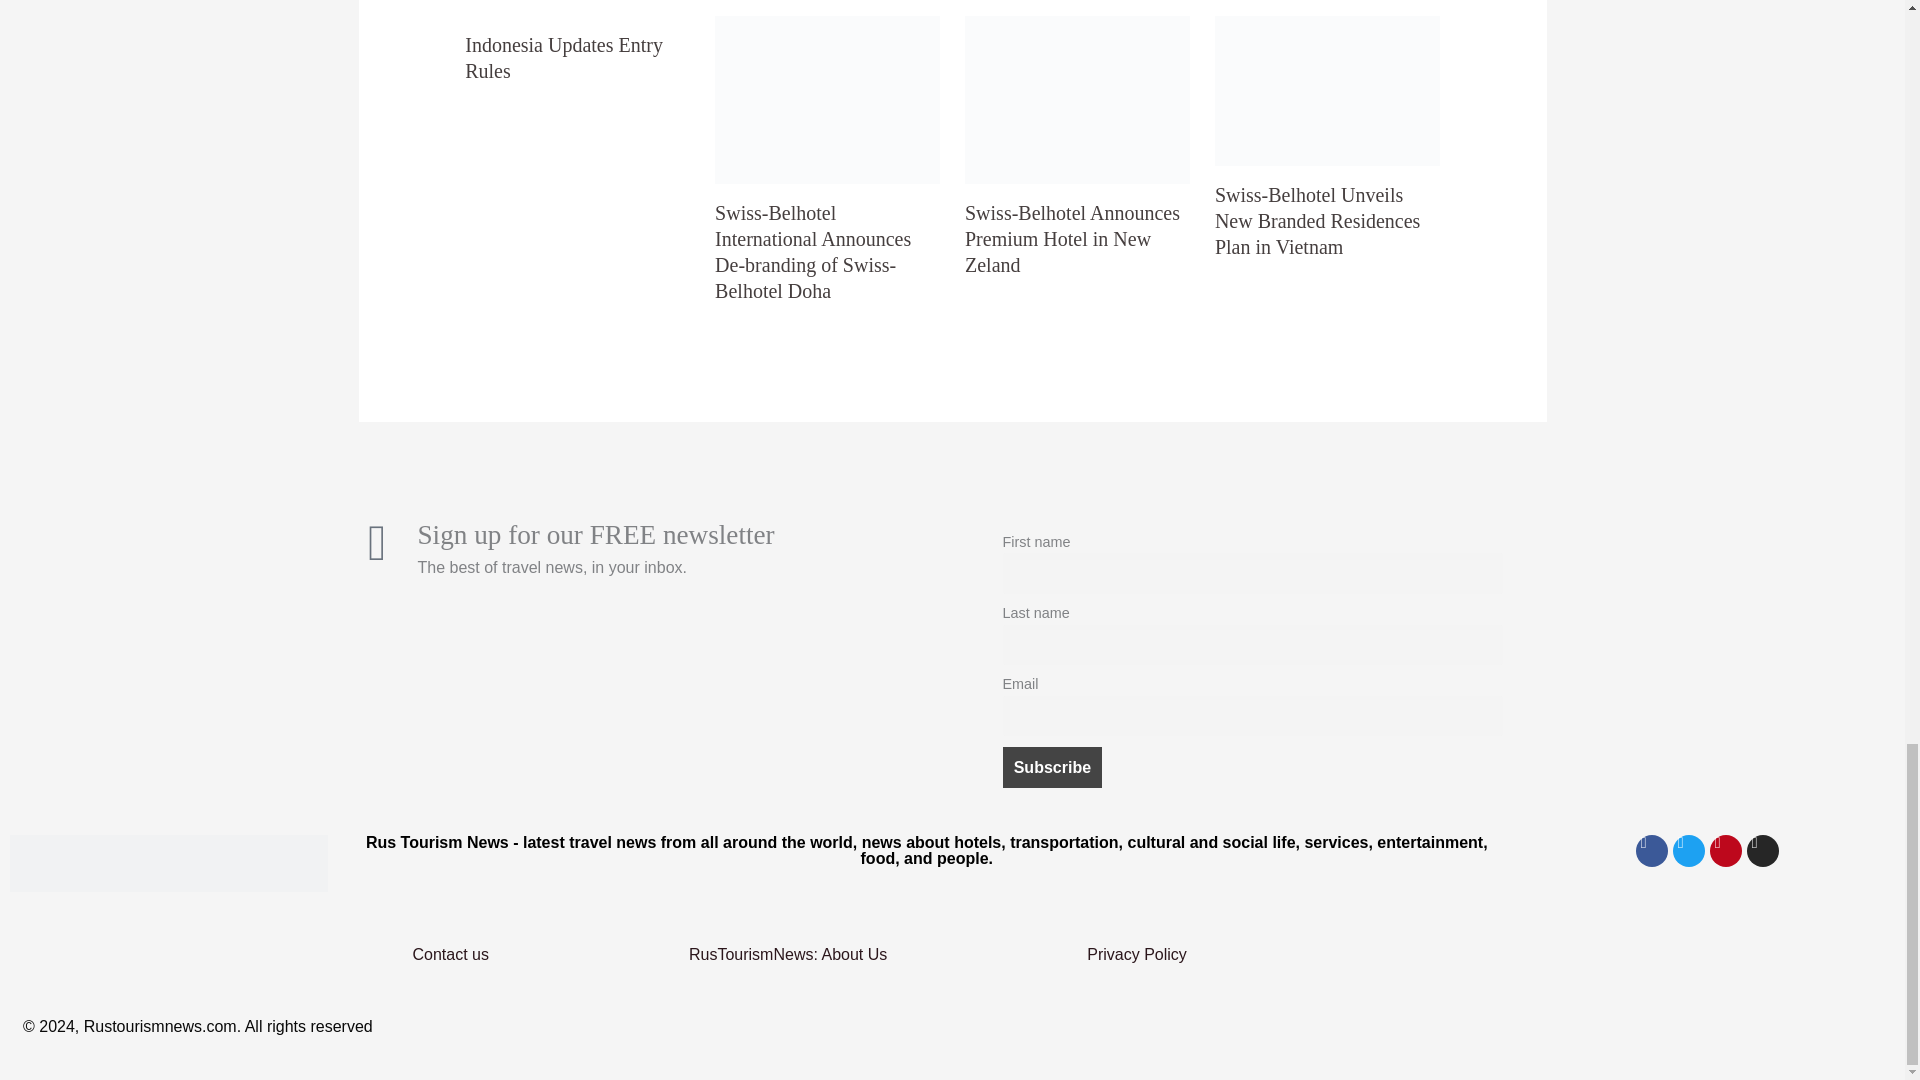 The image size is (1920, 1080). I want to click on Swiss-Belhotel Announces Premium Hotel in New Zeland 8, so click(1078, 100).